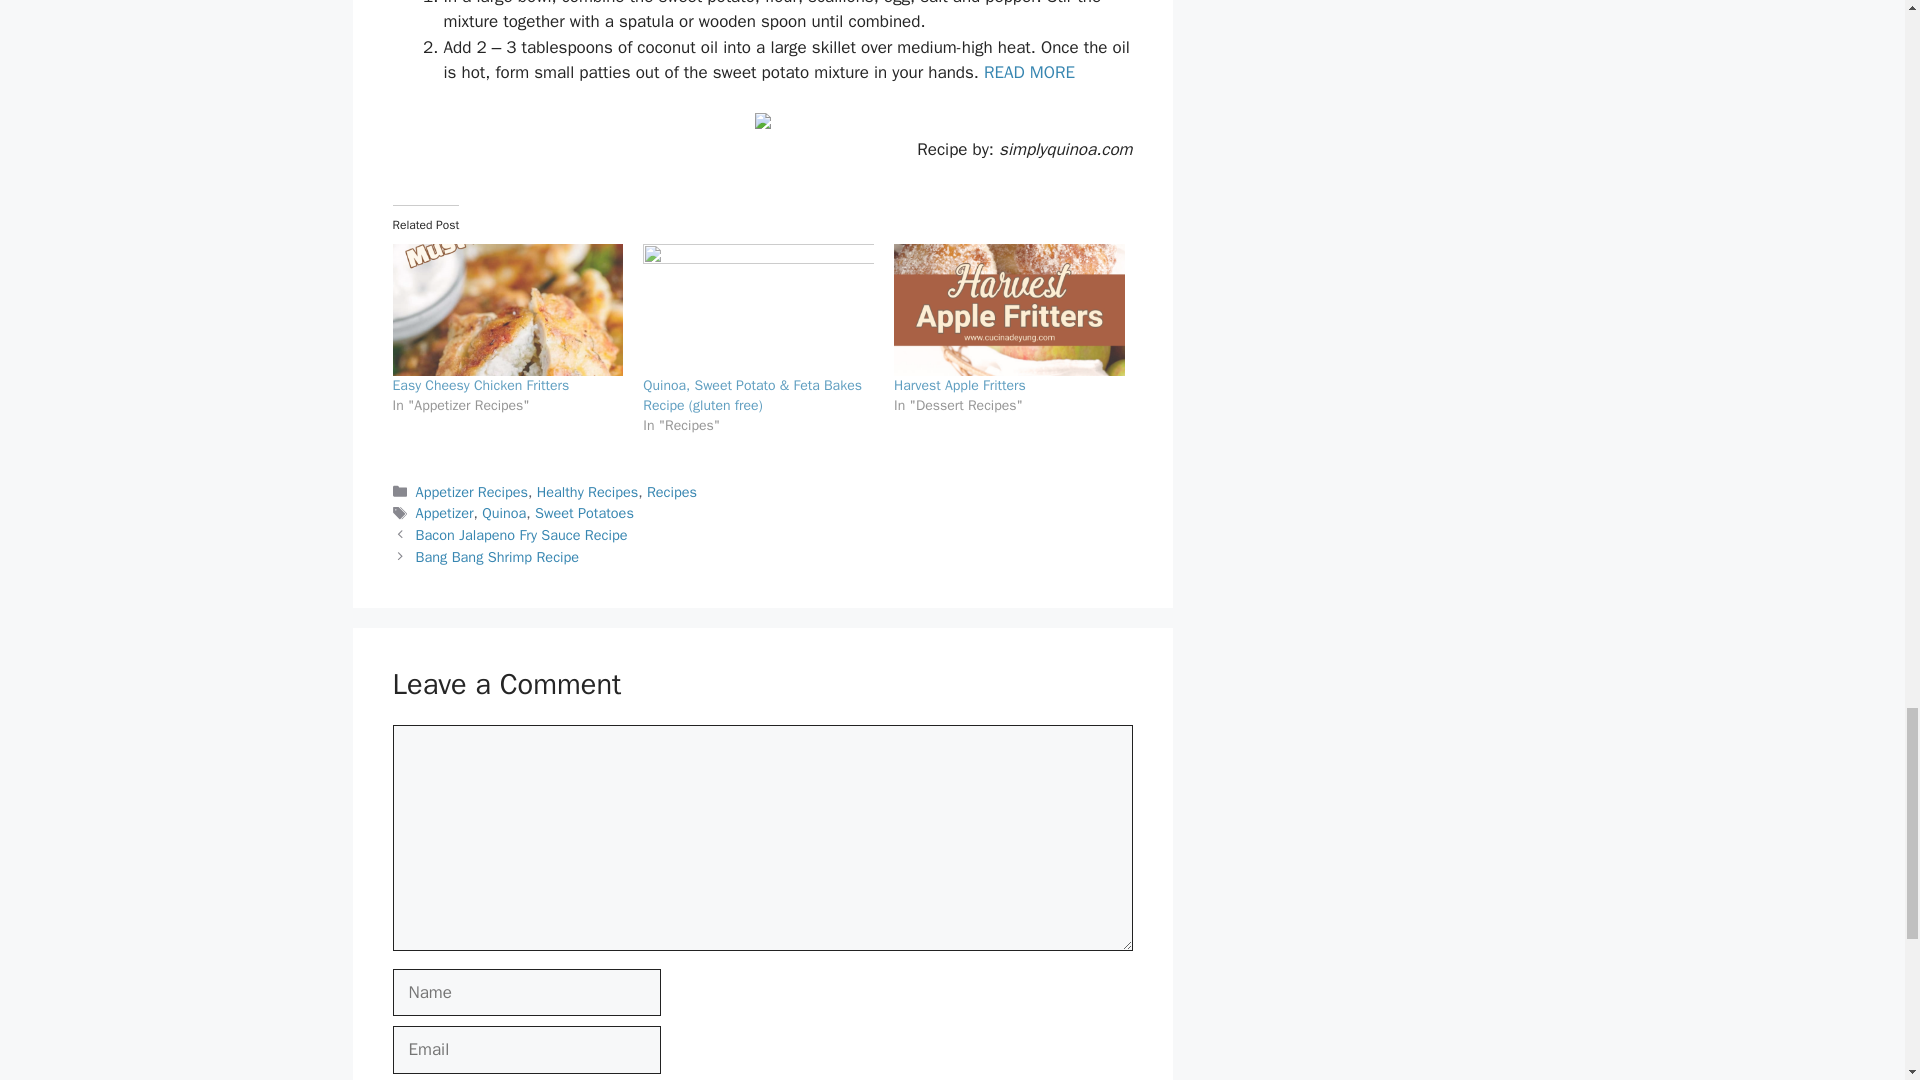 This screenshot has width=1920, height=1080. Describe the element at coordinates (445, 512) in the screenshot. I see `Appetizer` at that location.